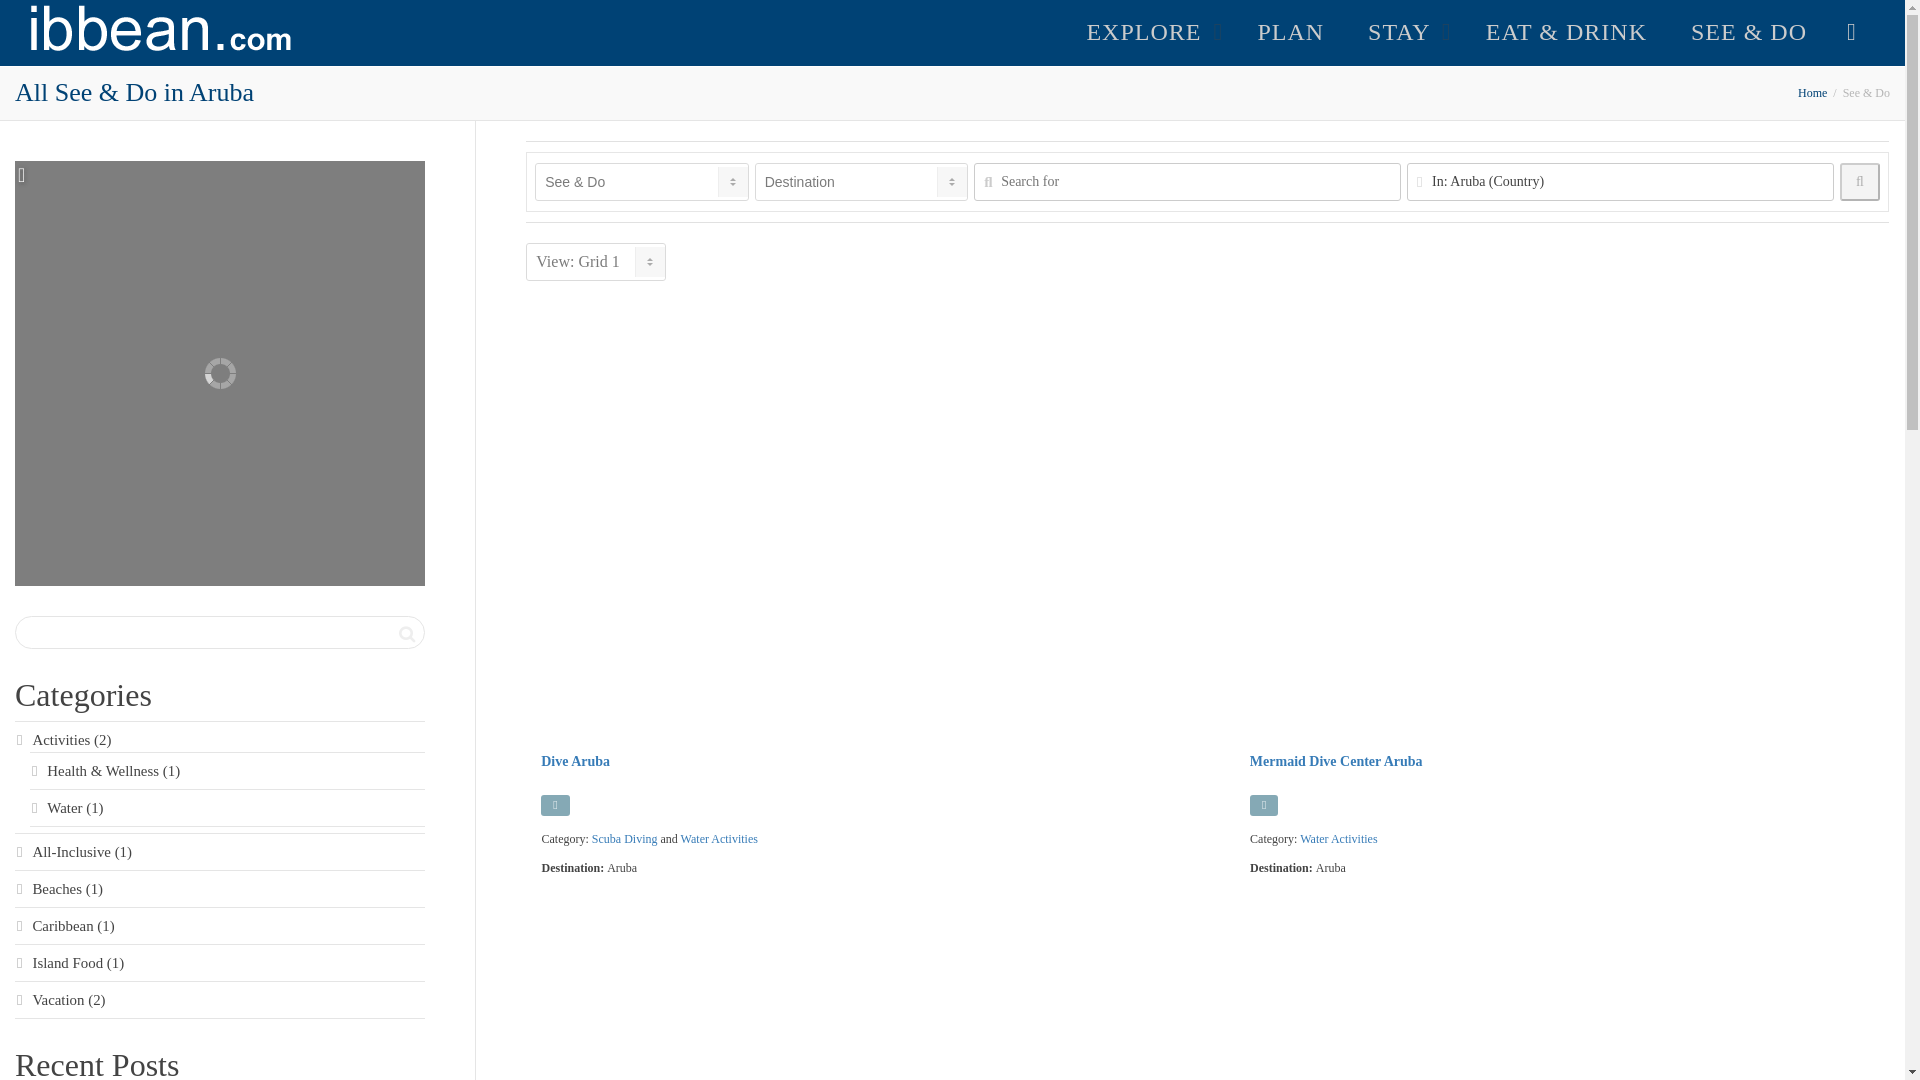 The image size is (1920, 1080). I want to click on Water Activities, so click(720, 838).